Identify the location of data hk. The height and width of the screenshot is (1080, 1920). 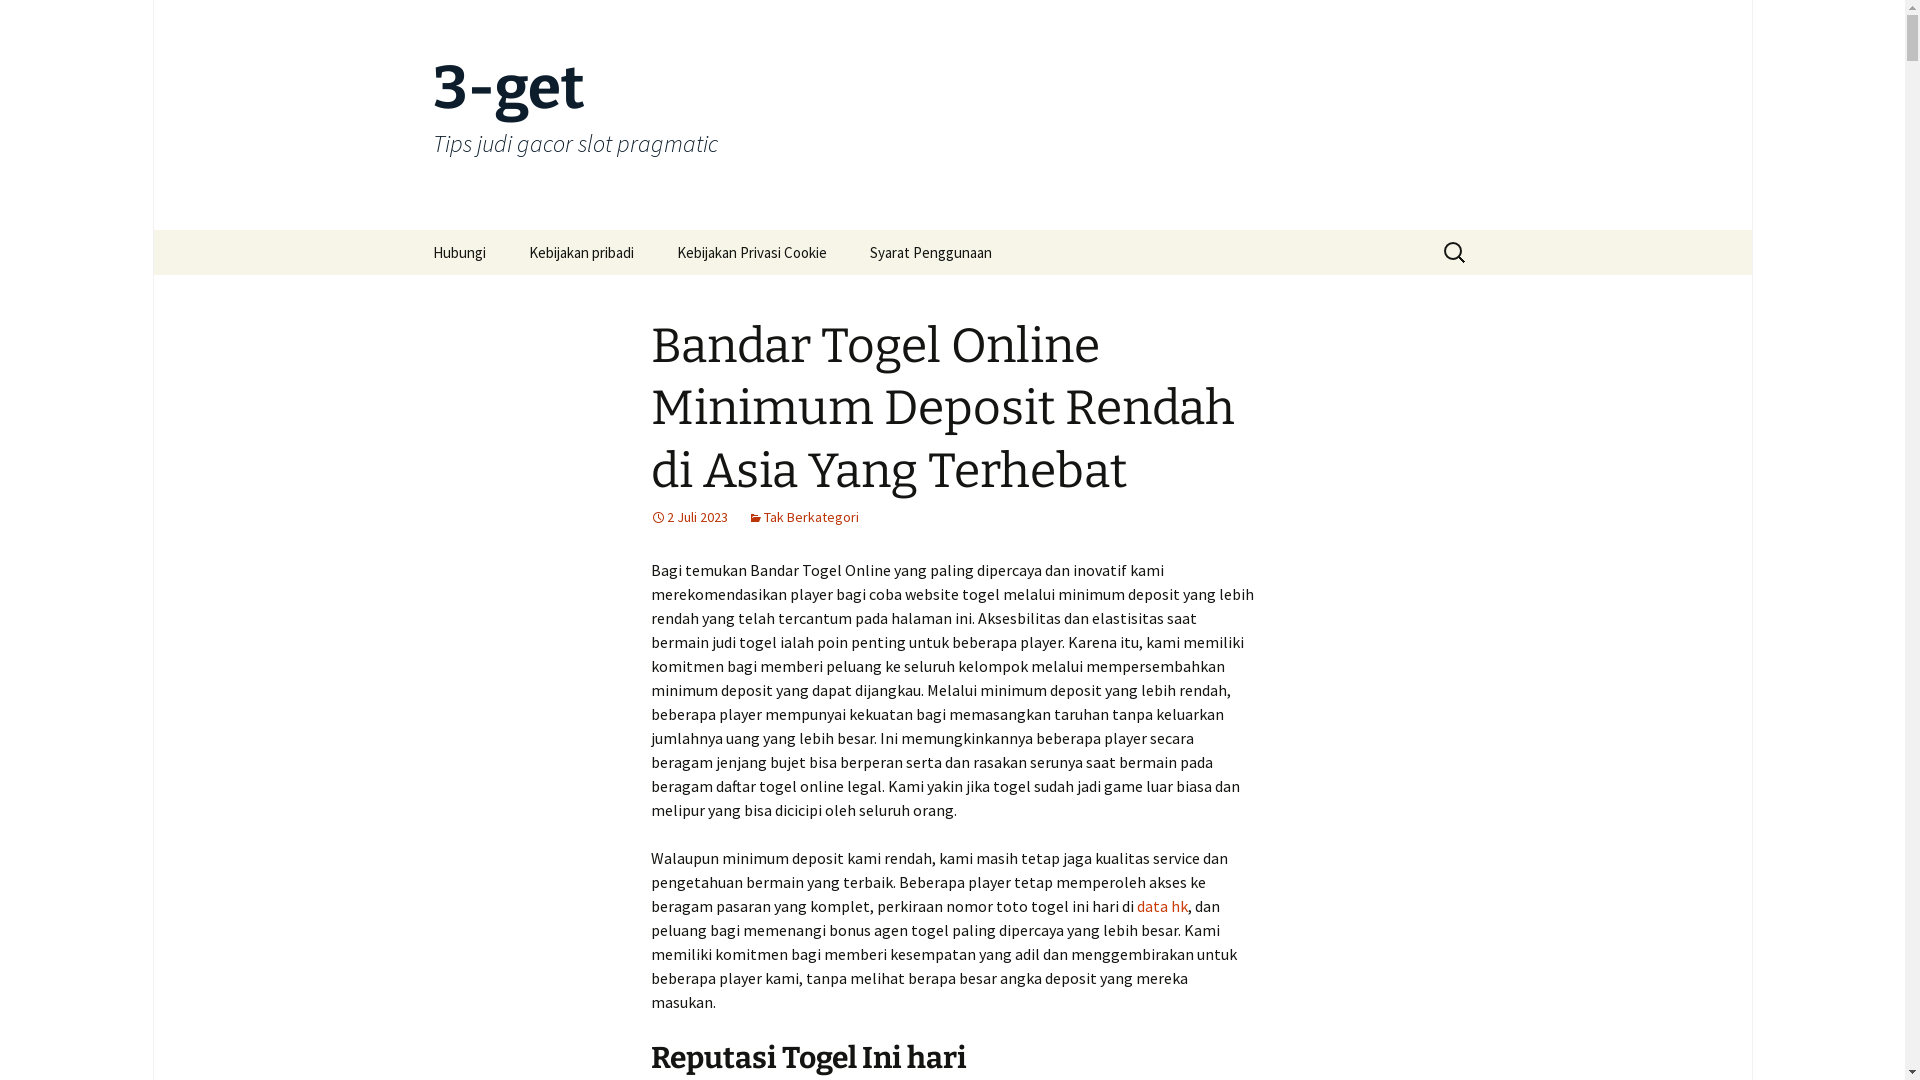
(1162, 906).